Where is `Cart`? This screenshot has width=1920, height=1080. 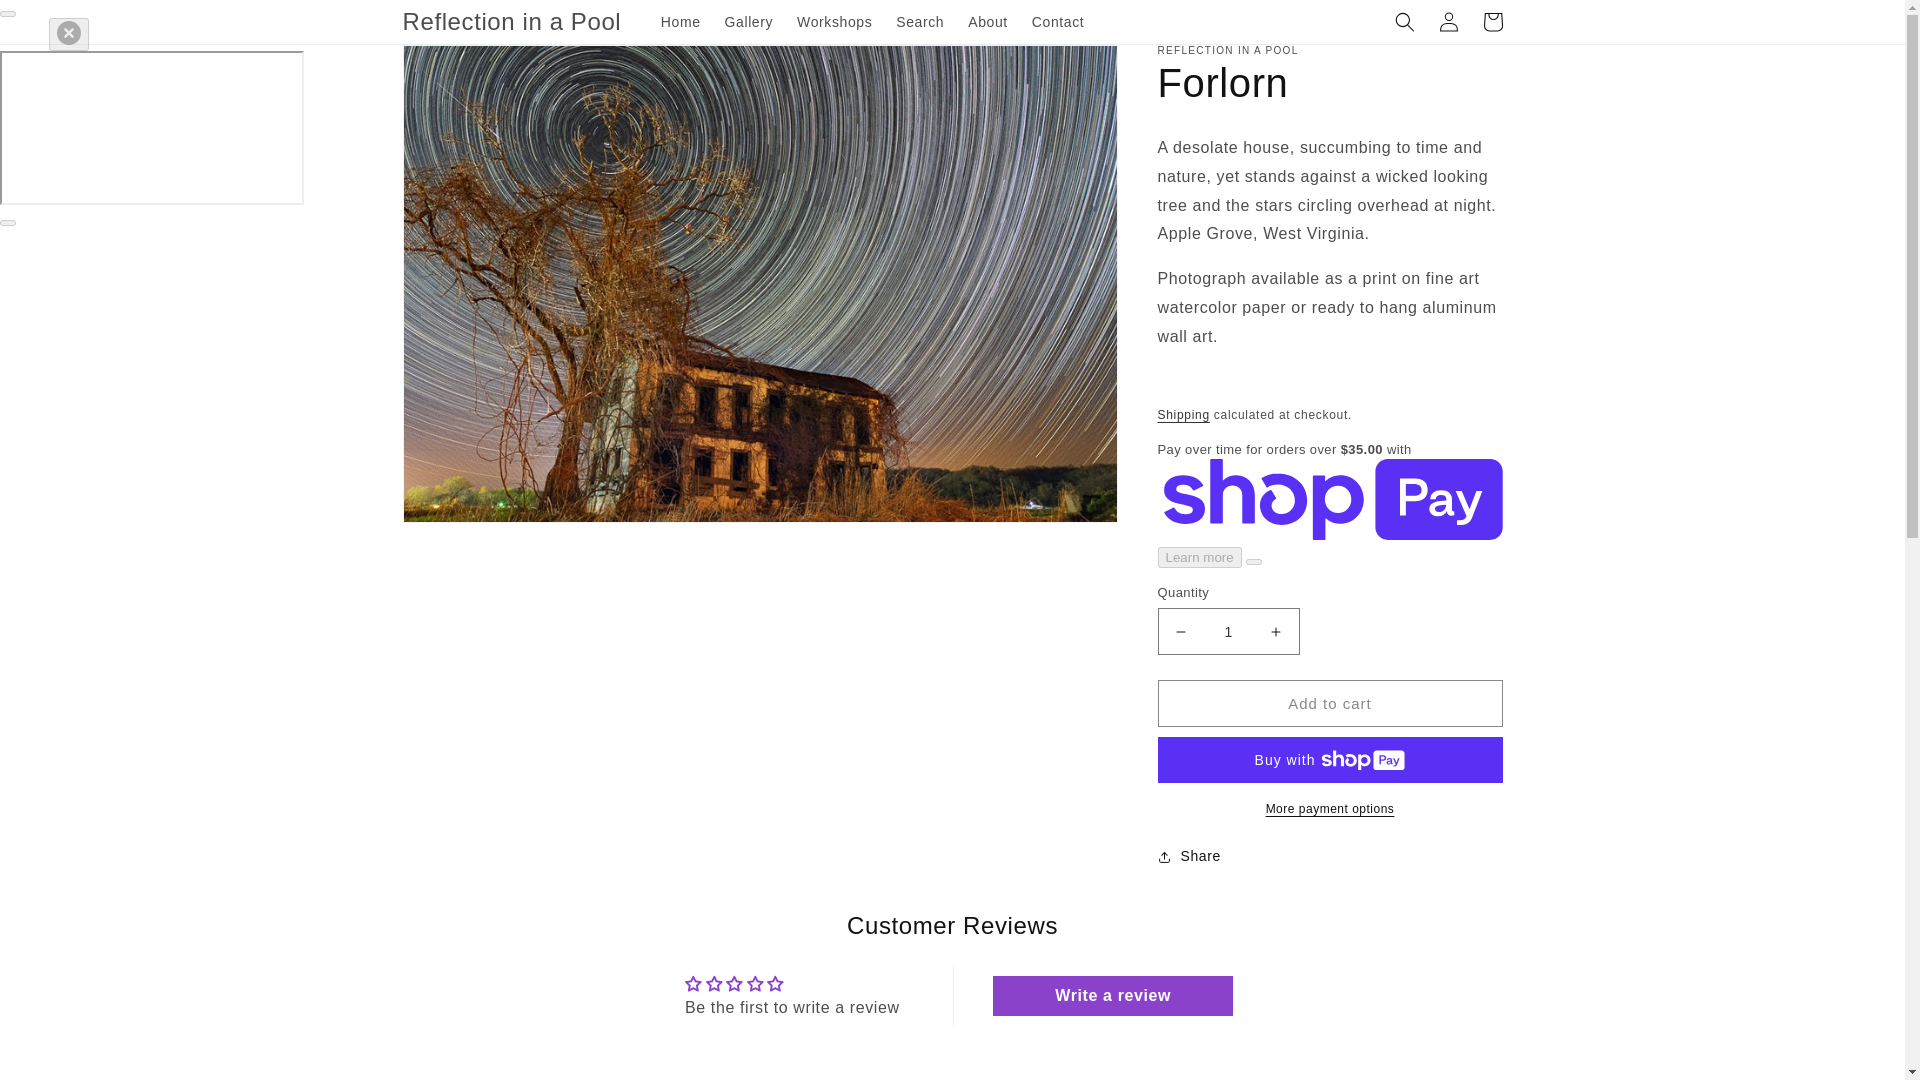
Cart is located at coordinates (1492, 22).